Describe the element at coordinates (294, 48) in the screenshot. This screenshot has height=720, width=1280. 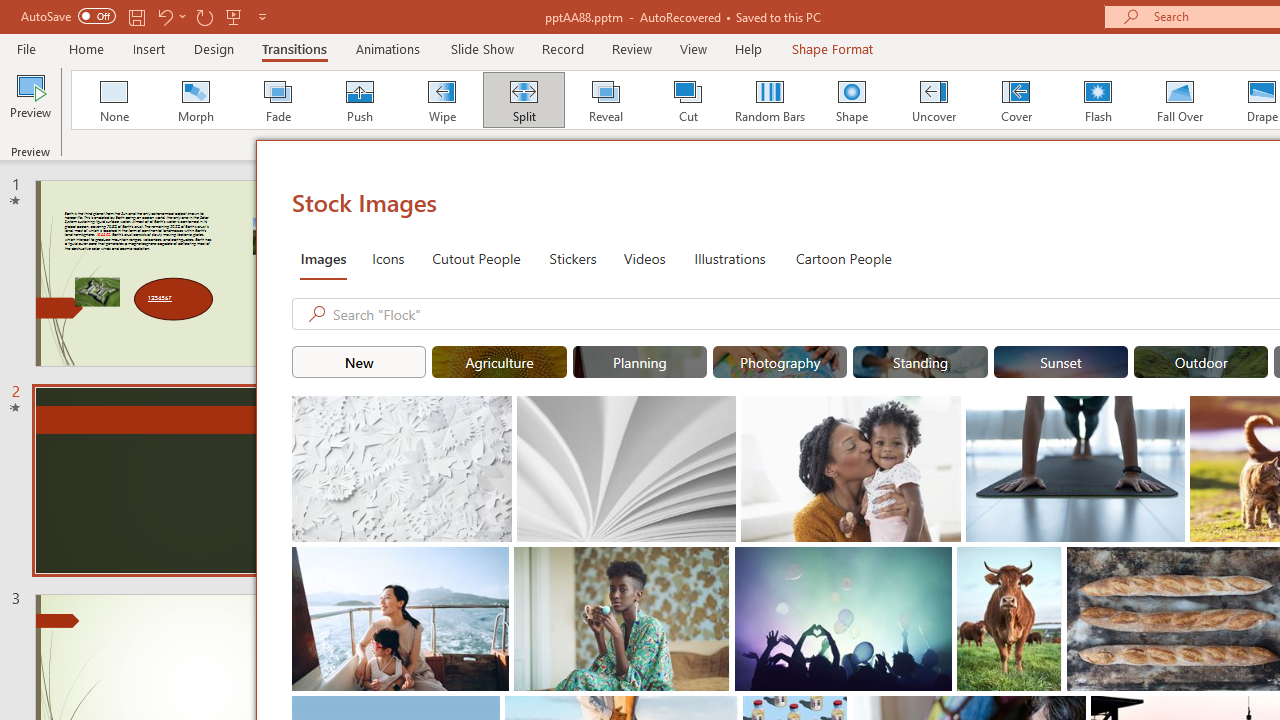
I see `Transitions` at that location.